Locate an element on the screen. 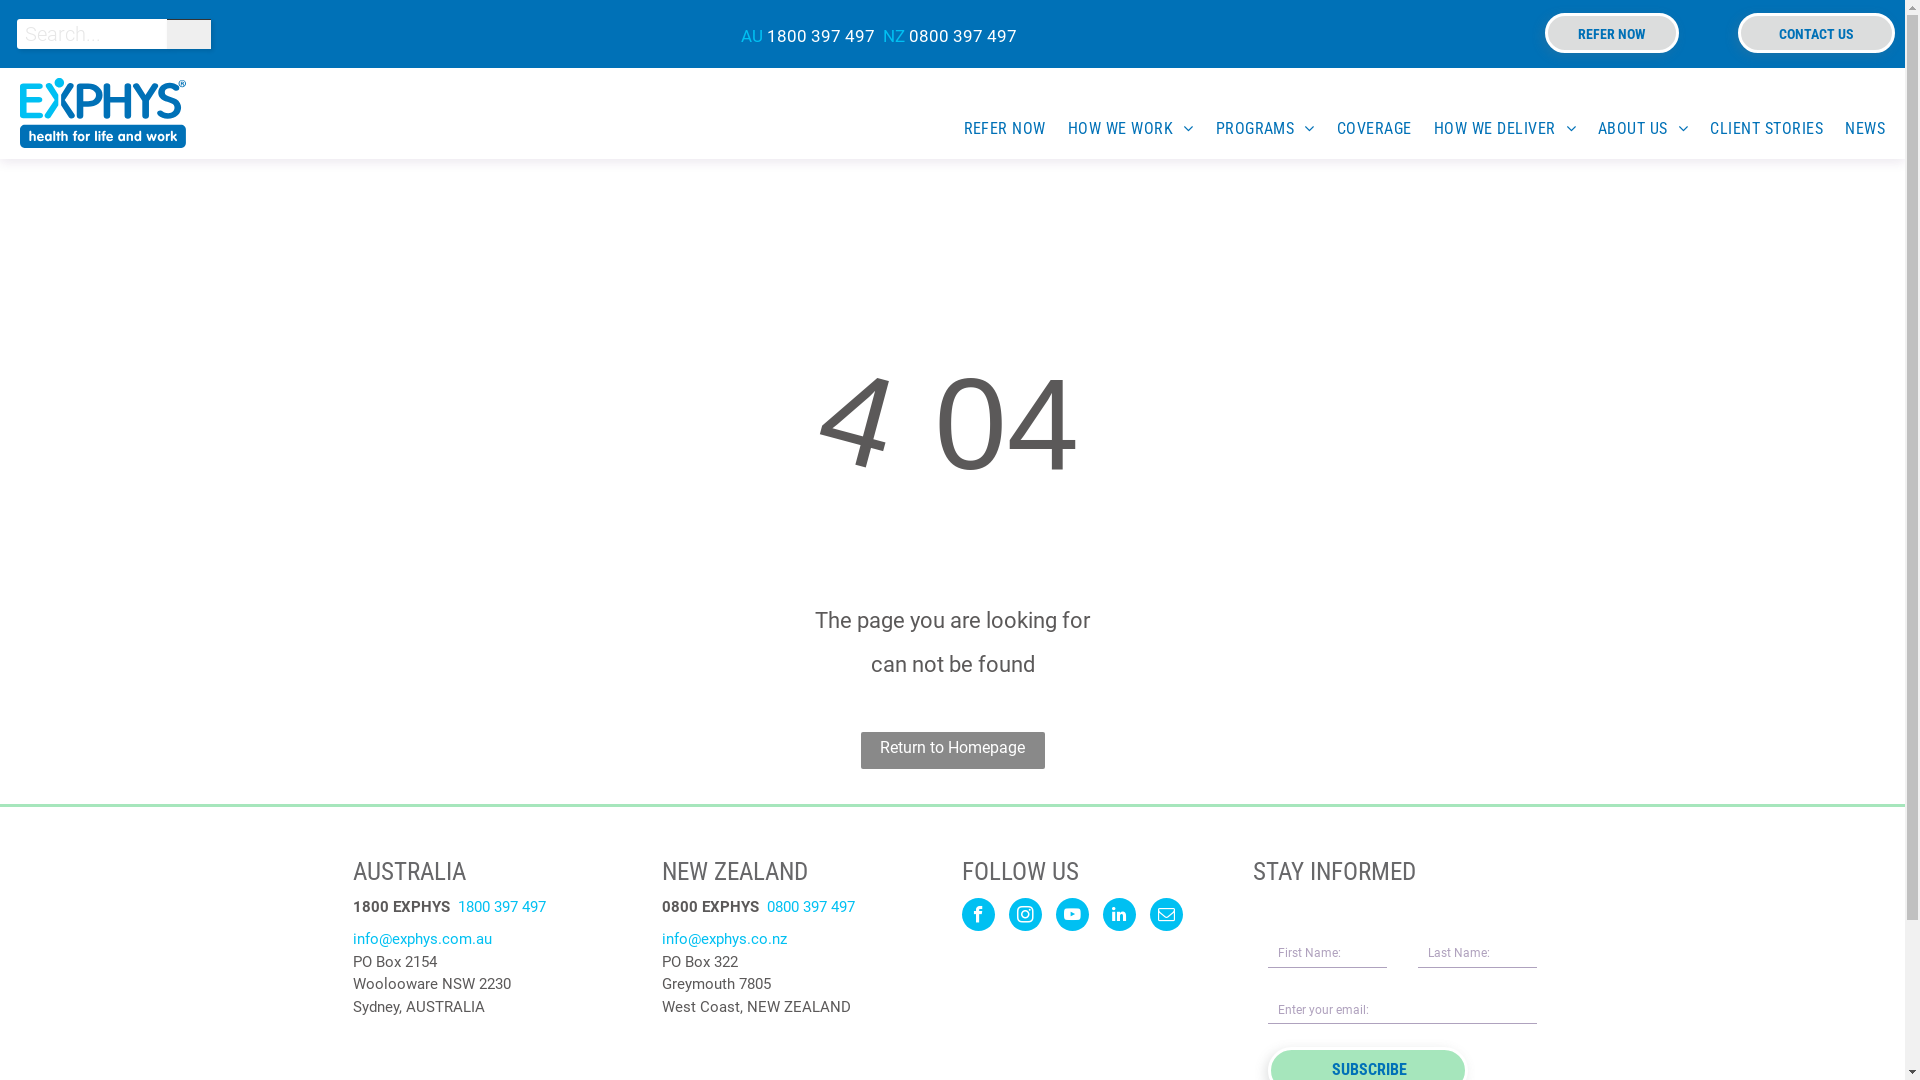 The width and height of the screenshot is (1920, 1080). HOW WE DELIVER is located at coordinates (1494, 128).